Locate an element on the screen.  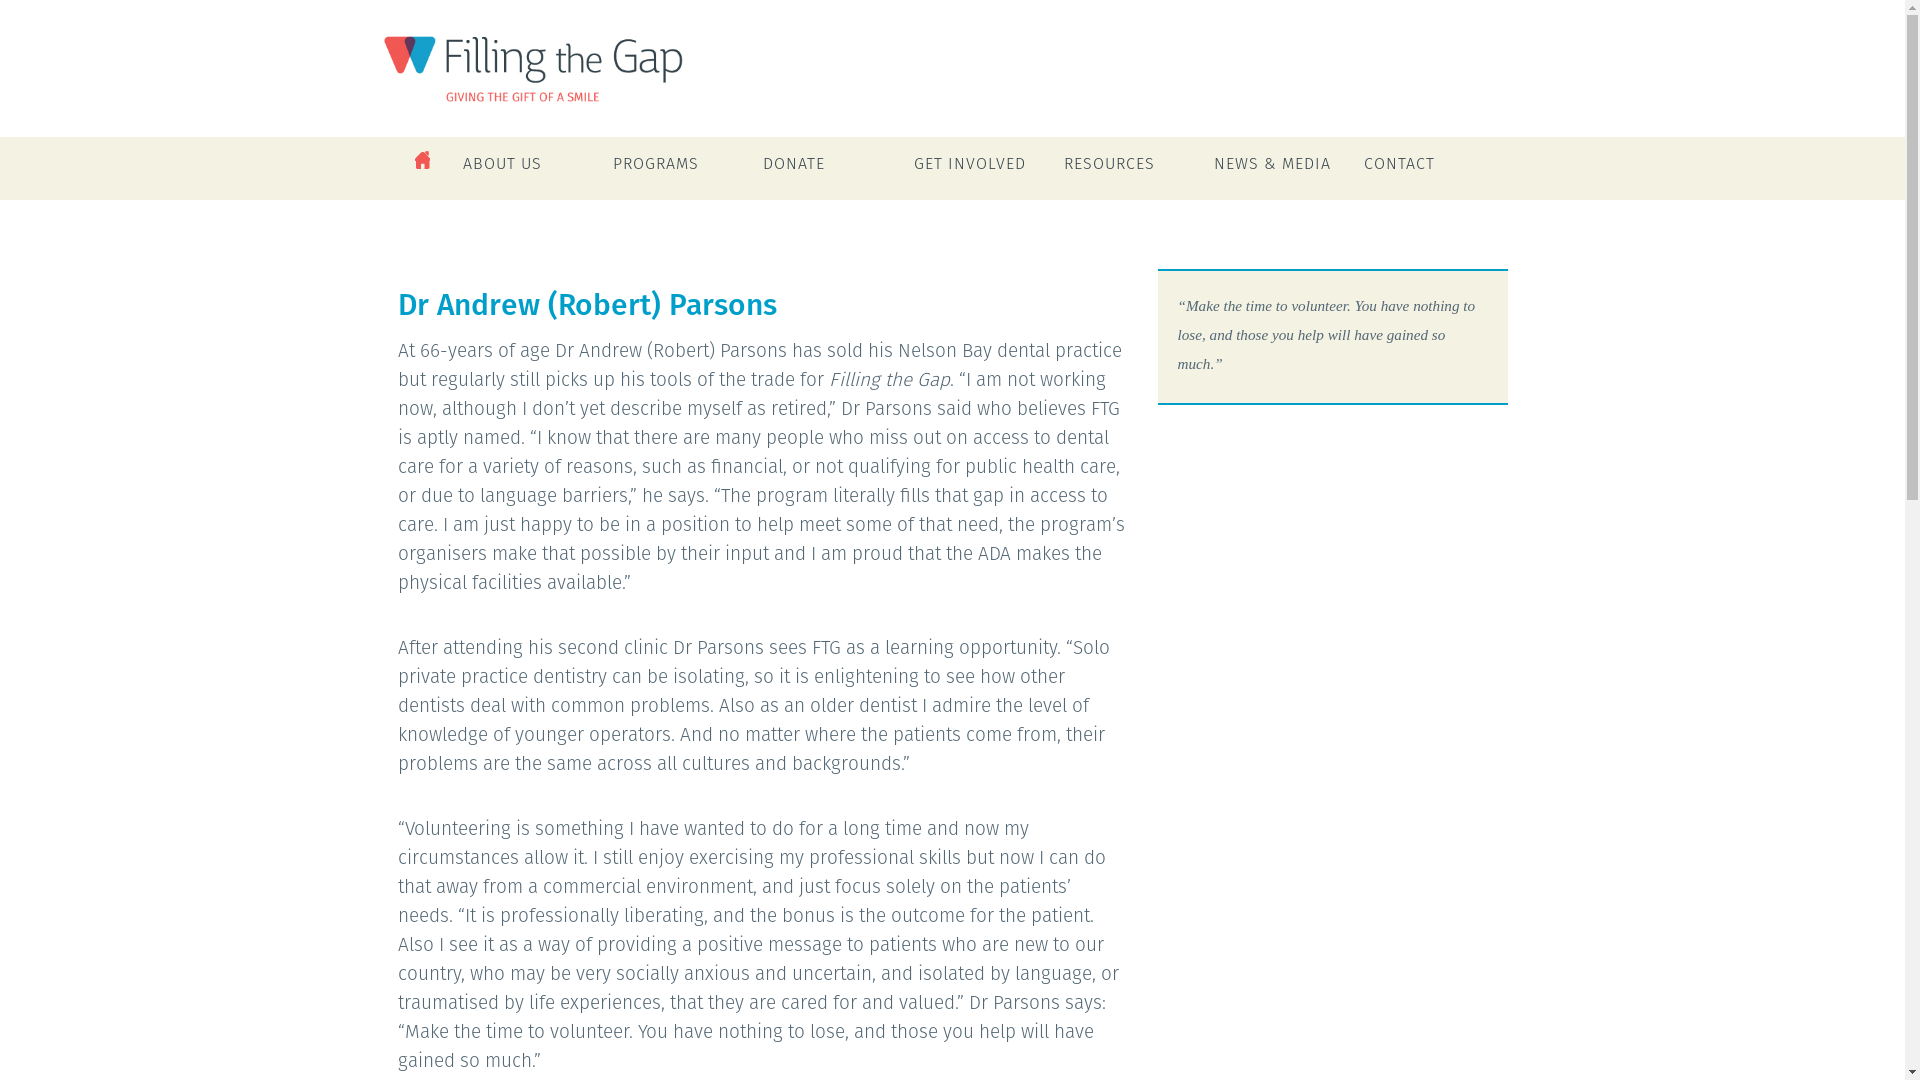
DONATE is located at coordinates (830, 173).